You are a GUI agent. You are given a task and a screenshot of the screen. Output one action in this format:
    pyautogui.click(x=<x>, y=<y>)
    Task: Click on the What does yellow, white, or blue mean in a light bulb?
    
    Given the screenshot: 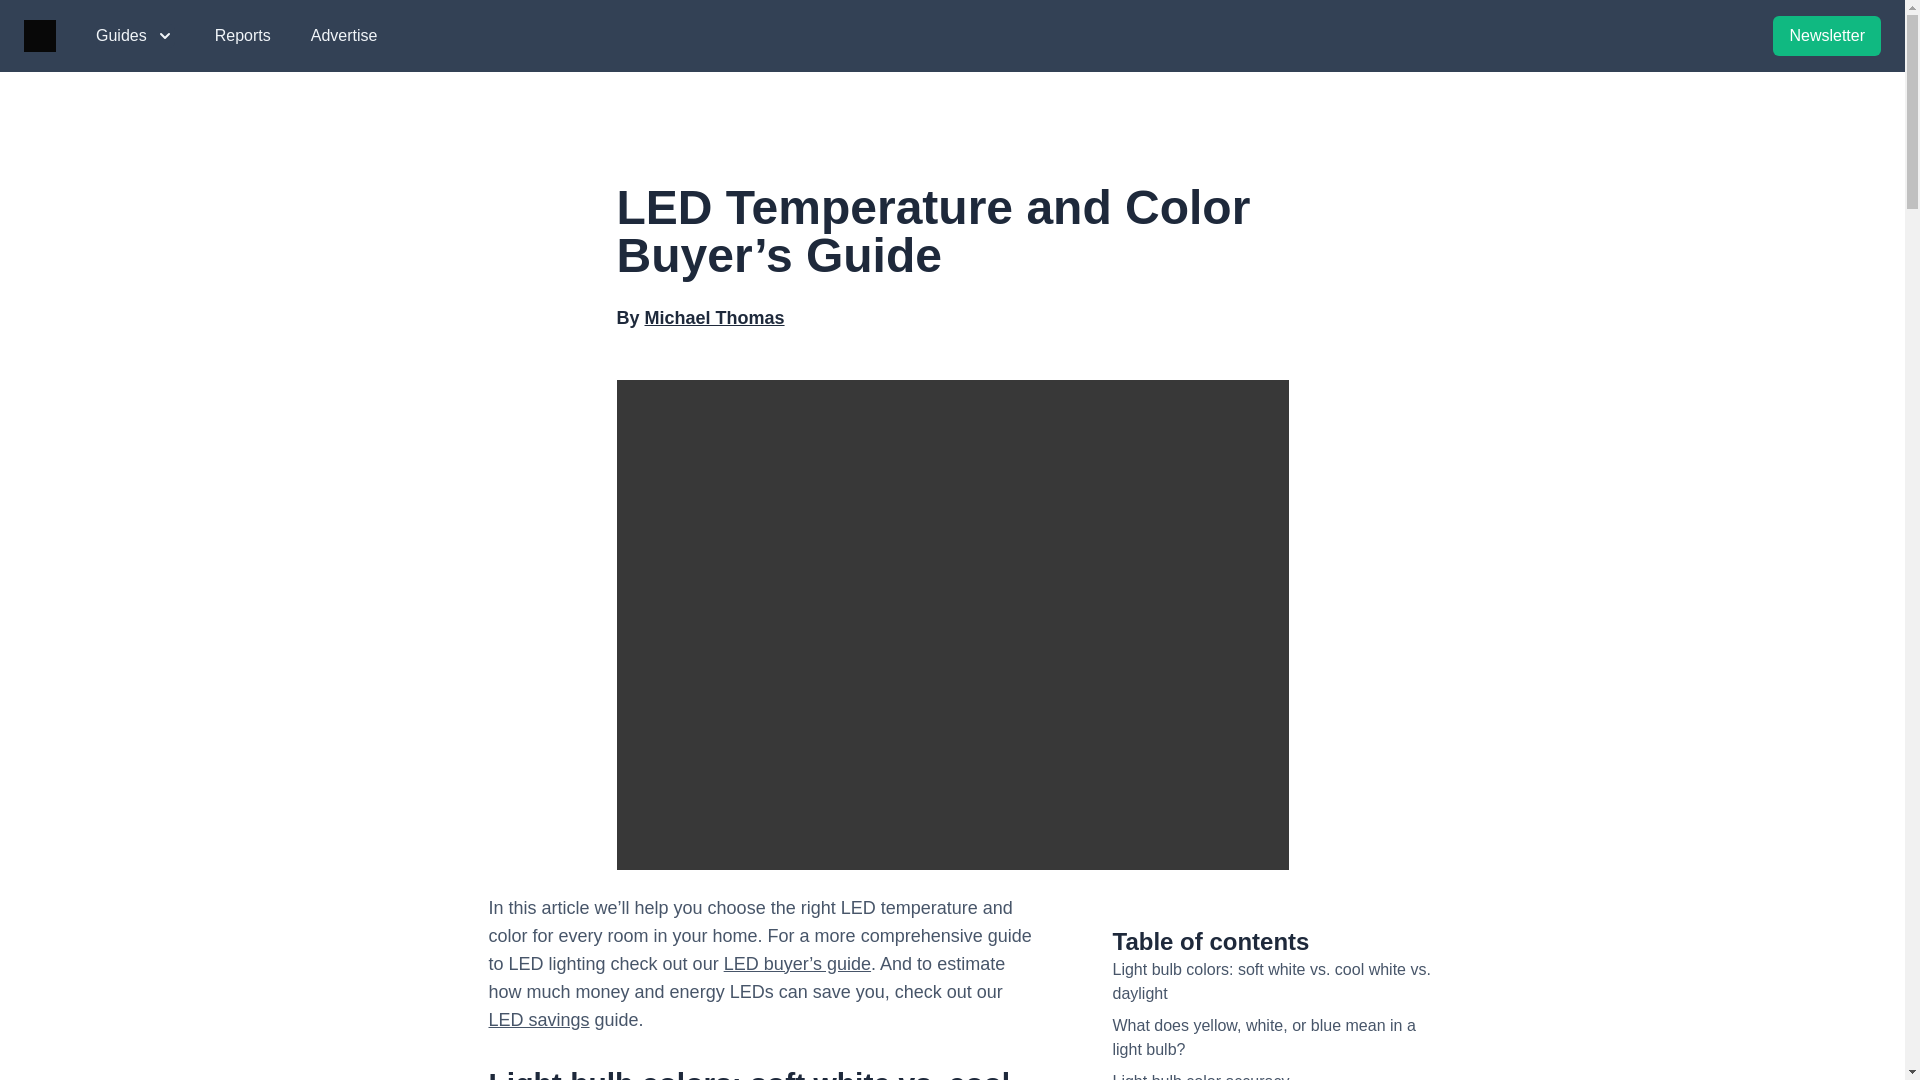 What is the action you would take?
    pyautogui.click(x=1263, y=1038)
    